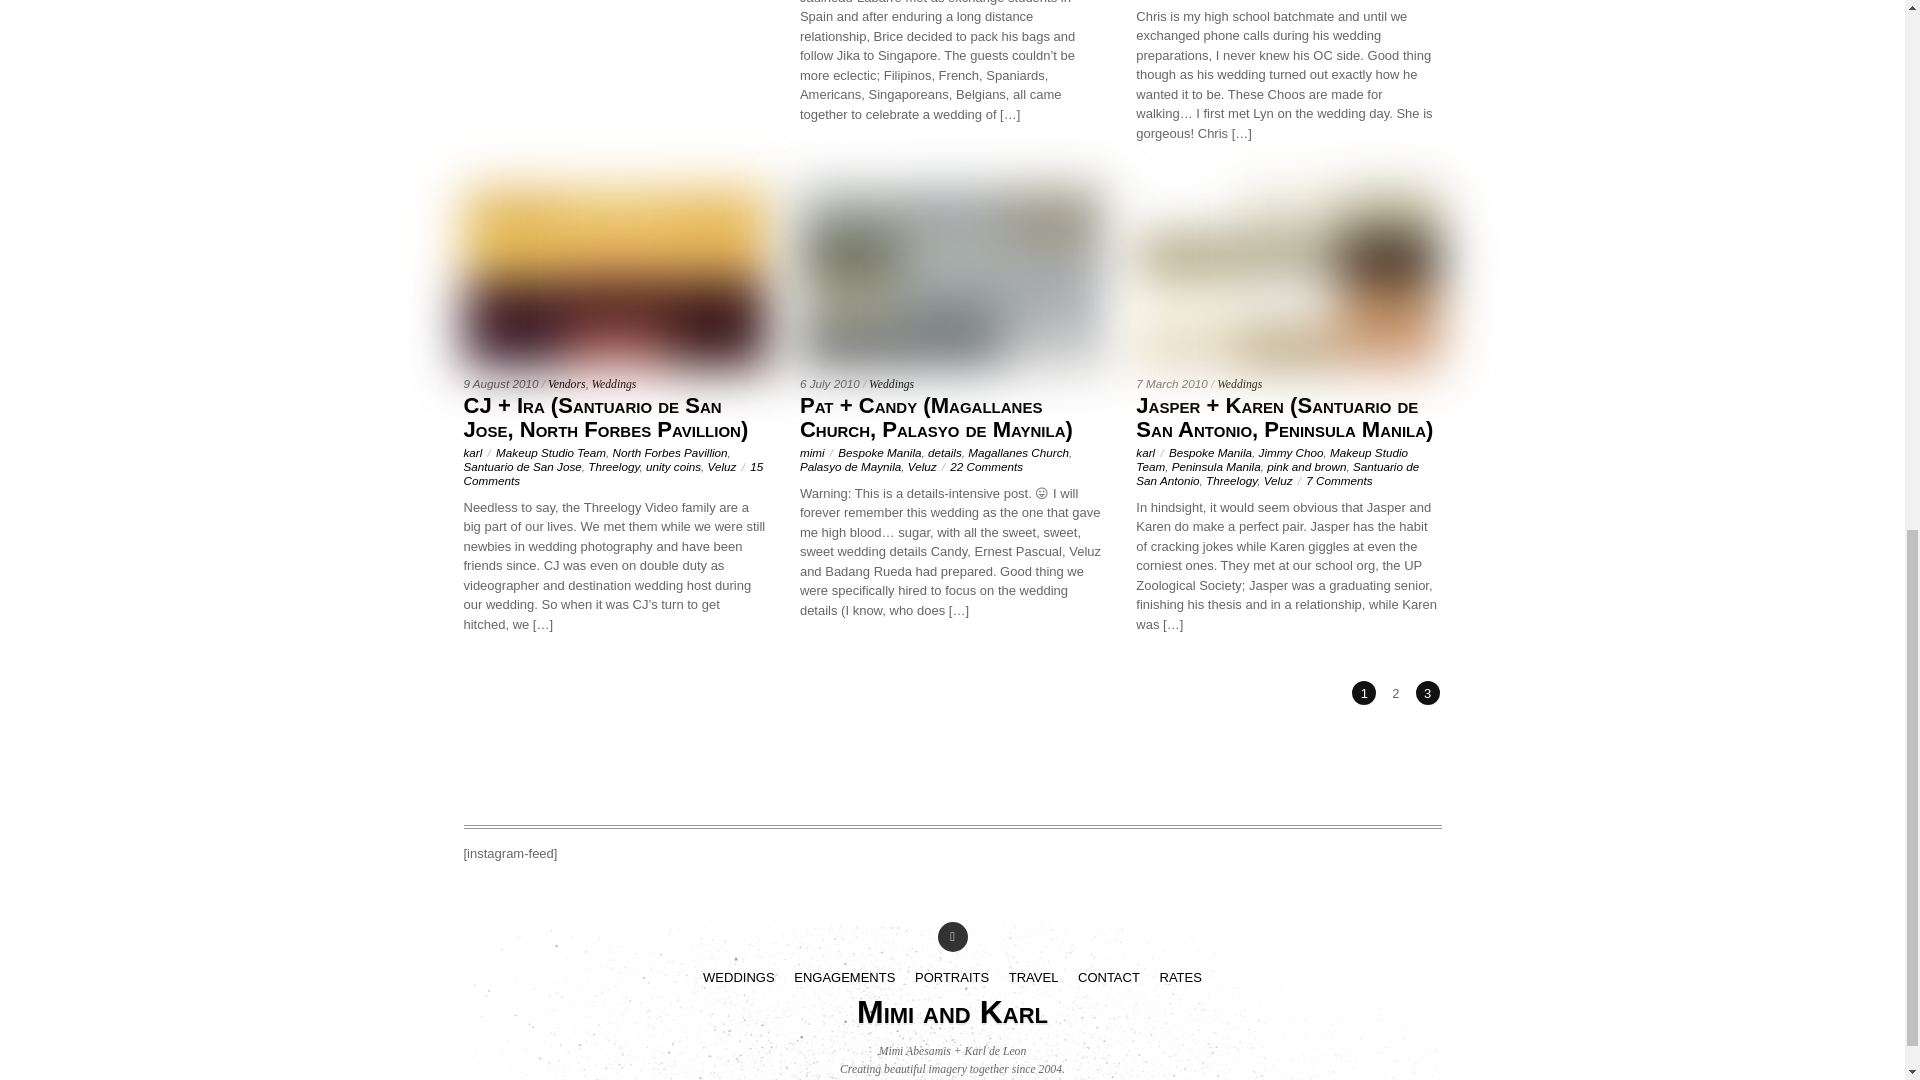  Describe the element at coordinates (952, 280) in the screenshot. I see `candy003` at that location.